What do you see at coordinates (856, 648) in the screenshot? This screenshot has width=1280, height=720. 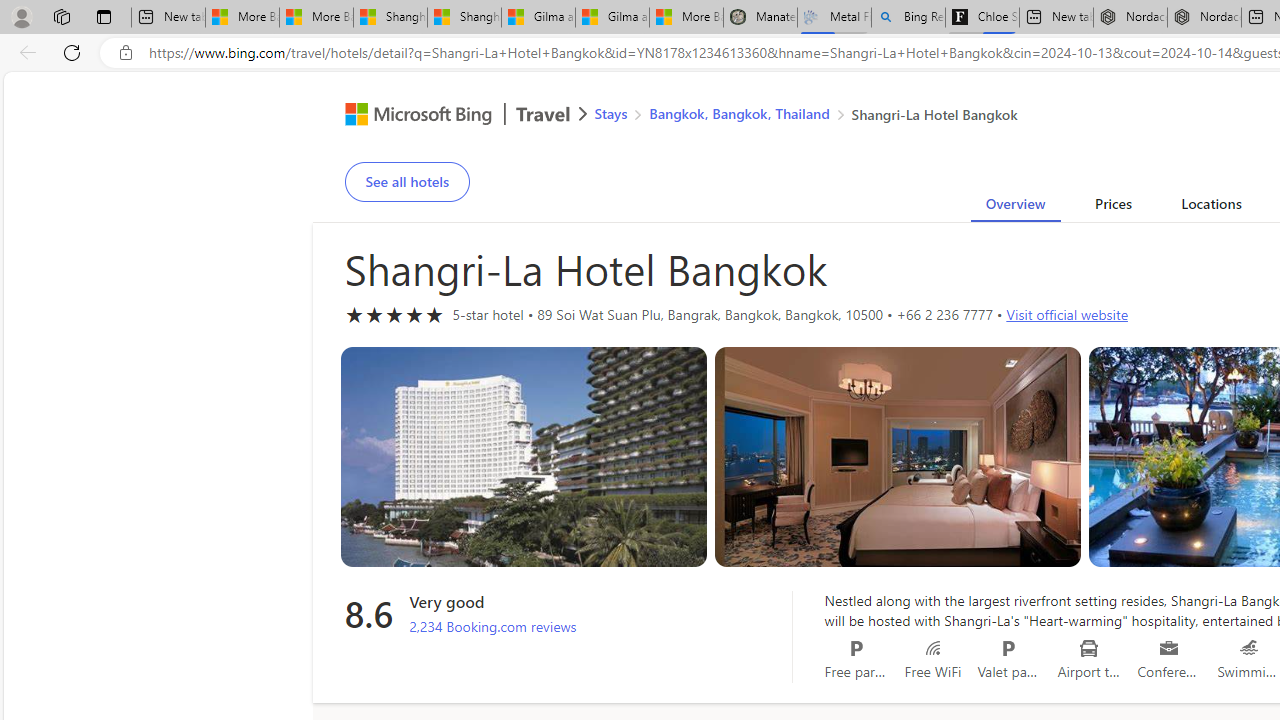 I see `Free parking` at bounding box center [856, 648].